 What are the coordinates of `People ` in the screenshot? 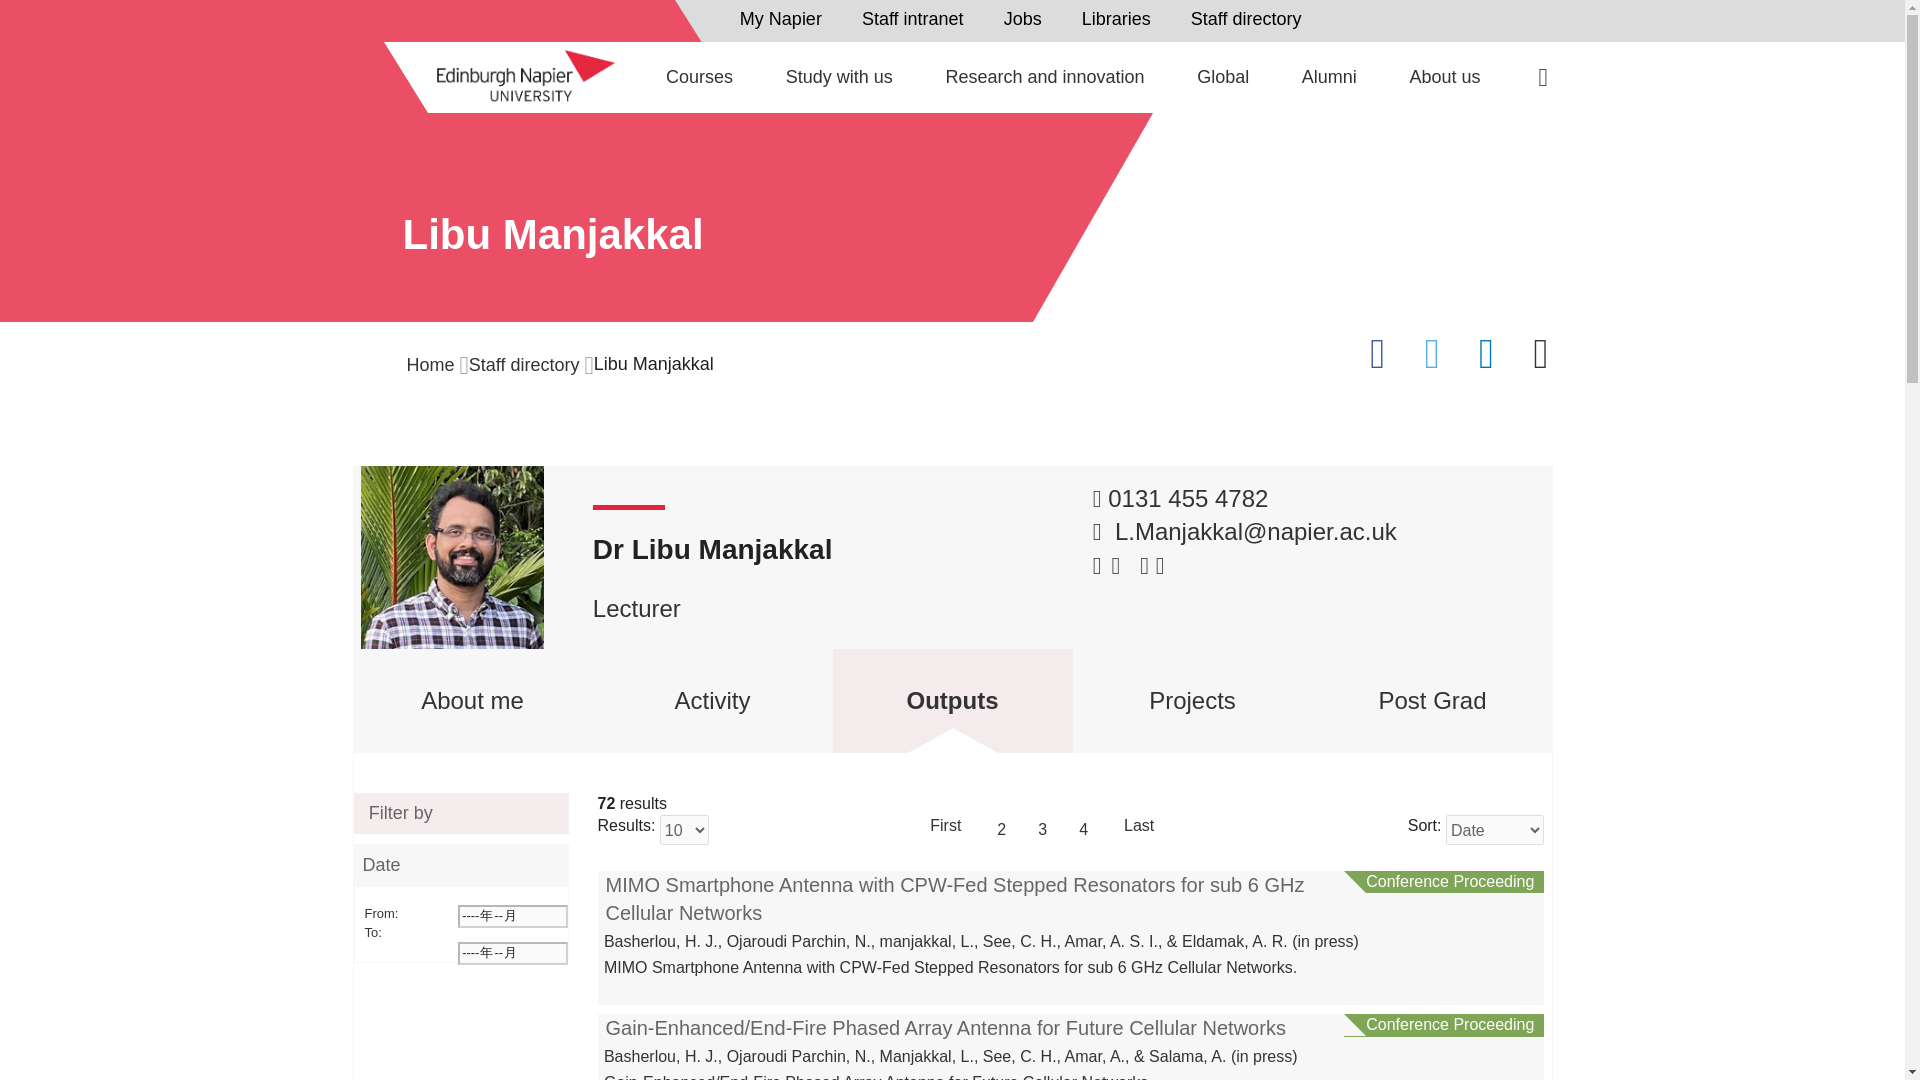 It's located at (1121, 18).